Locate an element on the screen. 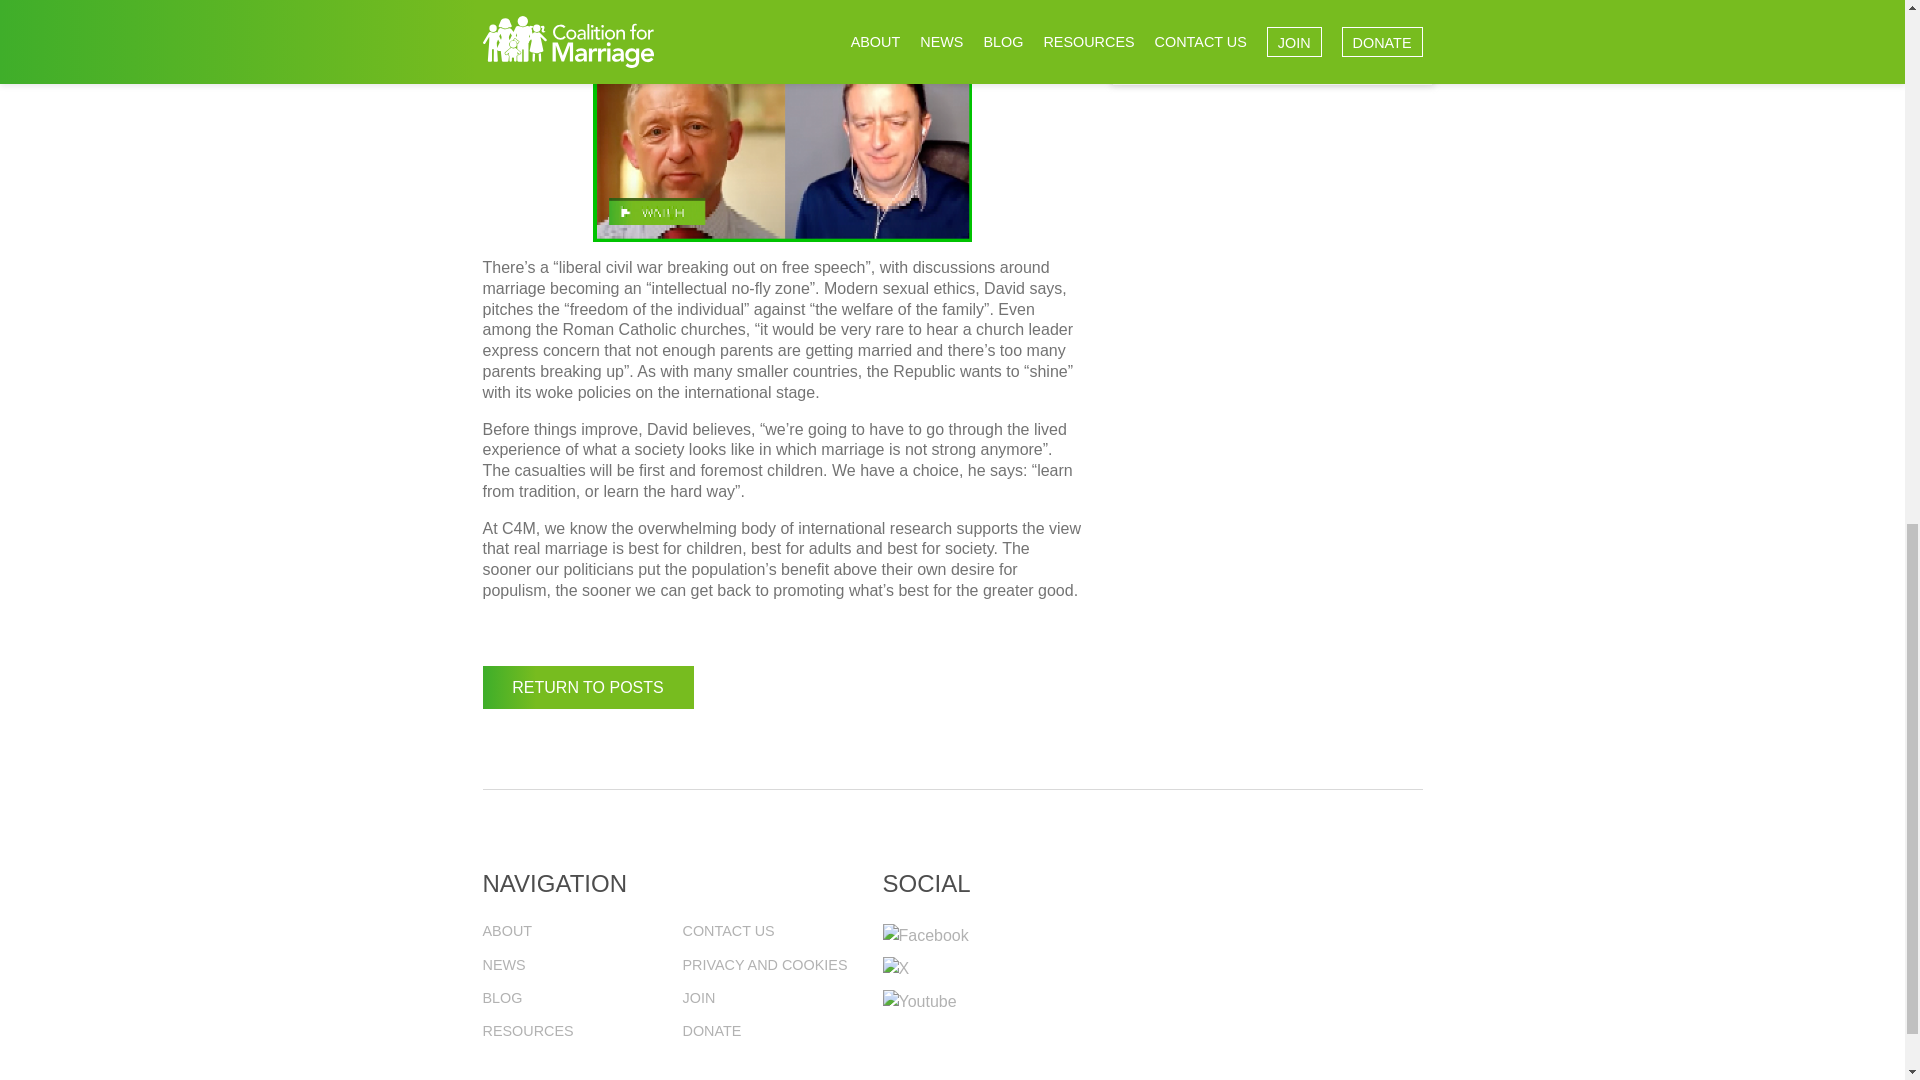 The image size is (1920, 1080). RETURN TO POSTS is located at coordinates (587, 688).